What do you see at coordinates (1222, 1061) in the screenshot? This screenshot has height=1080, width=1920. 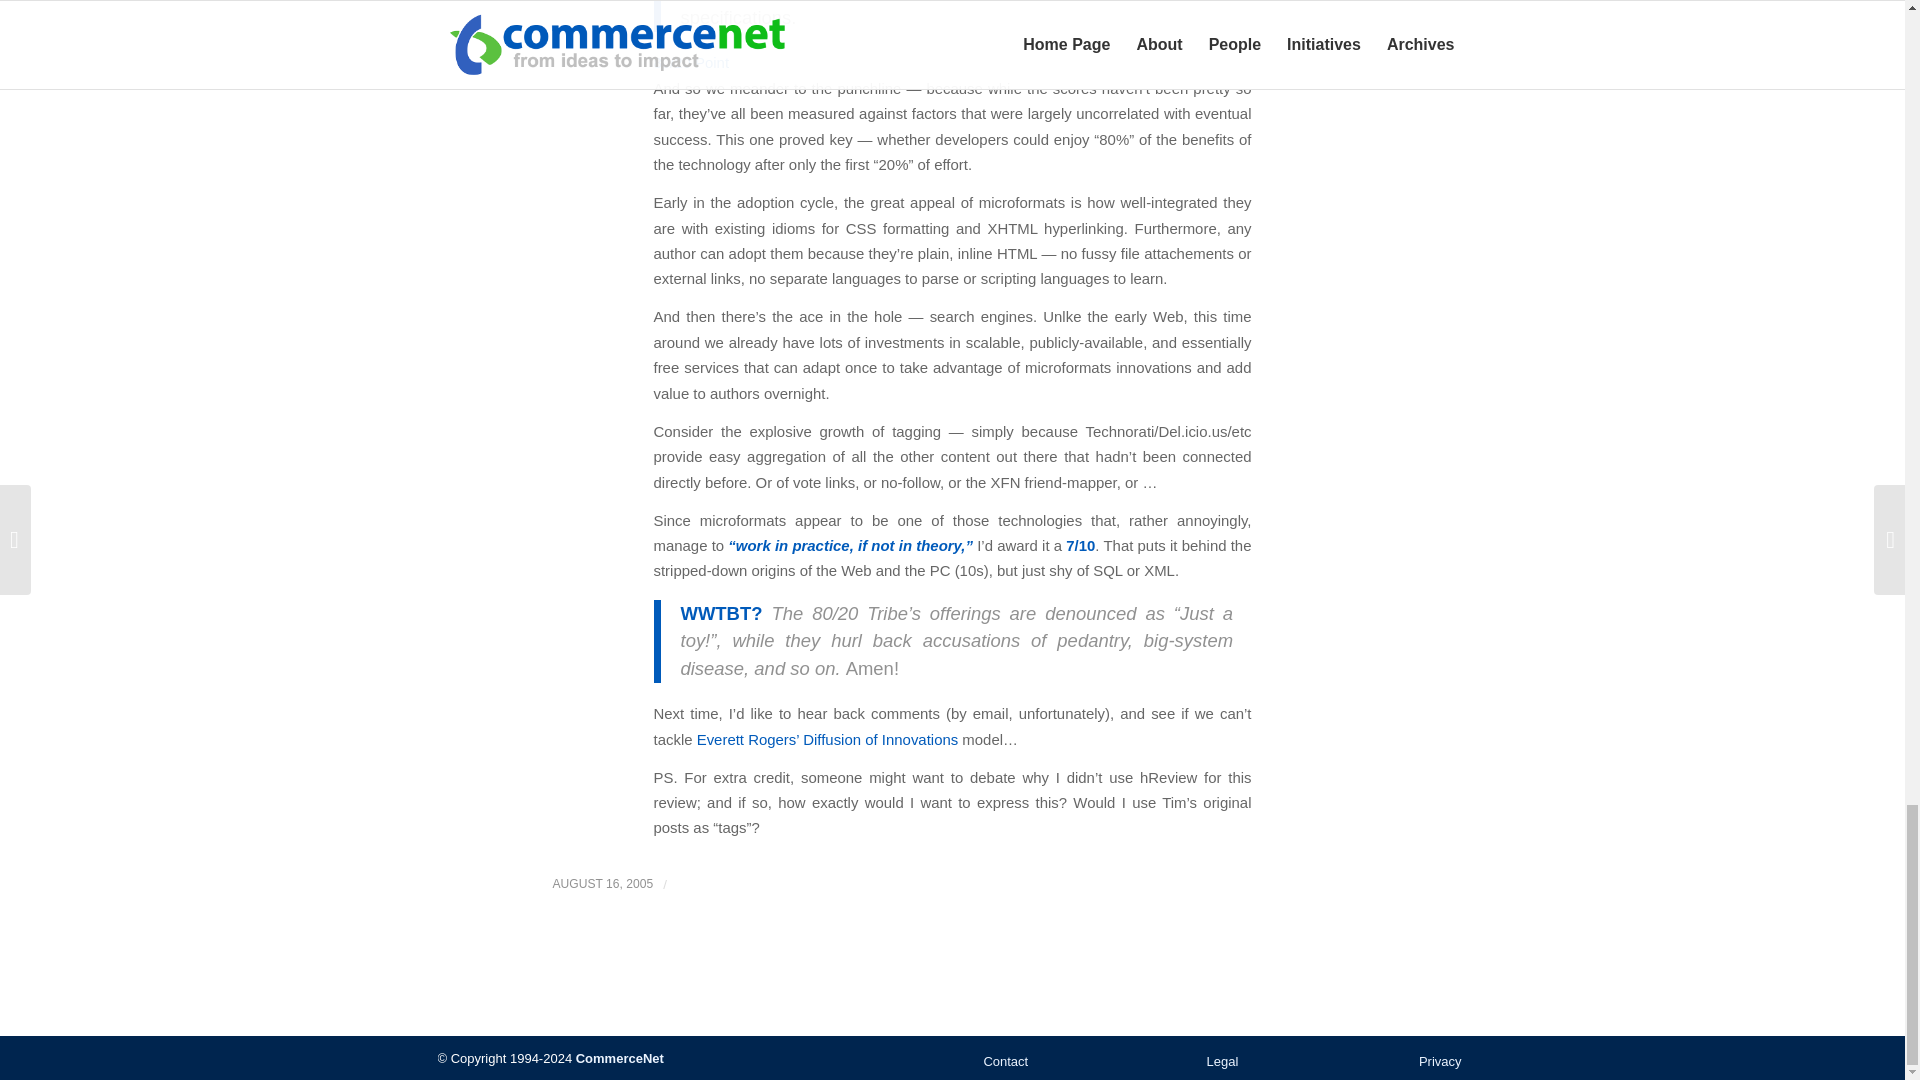 I see `Legal` at bounding box center [1222, 1061].